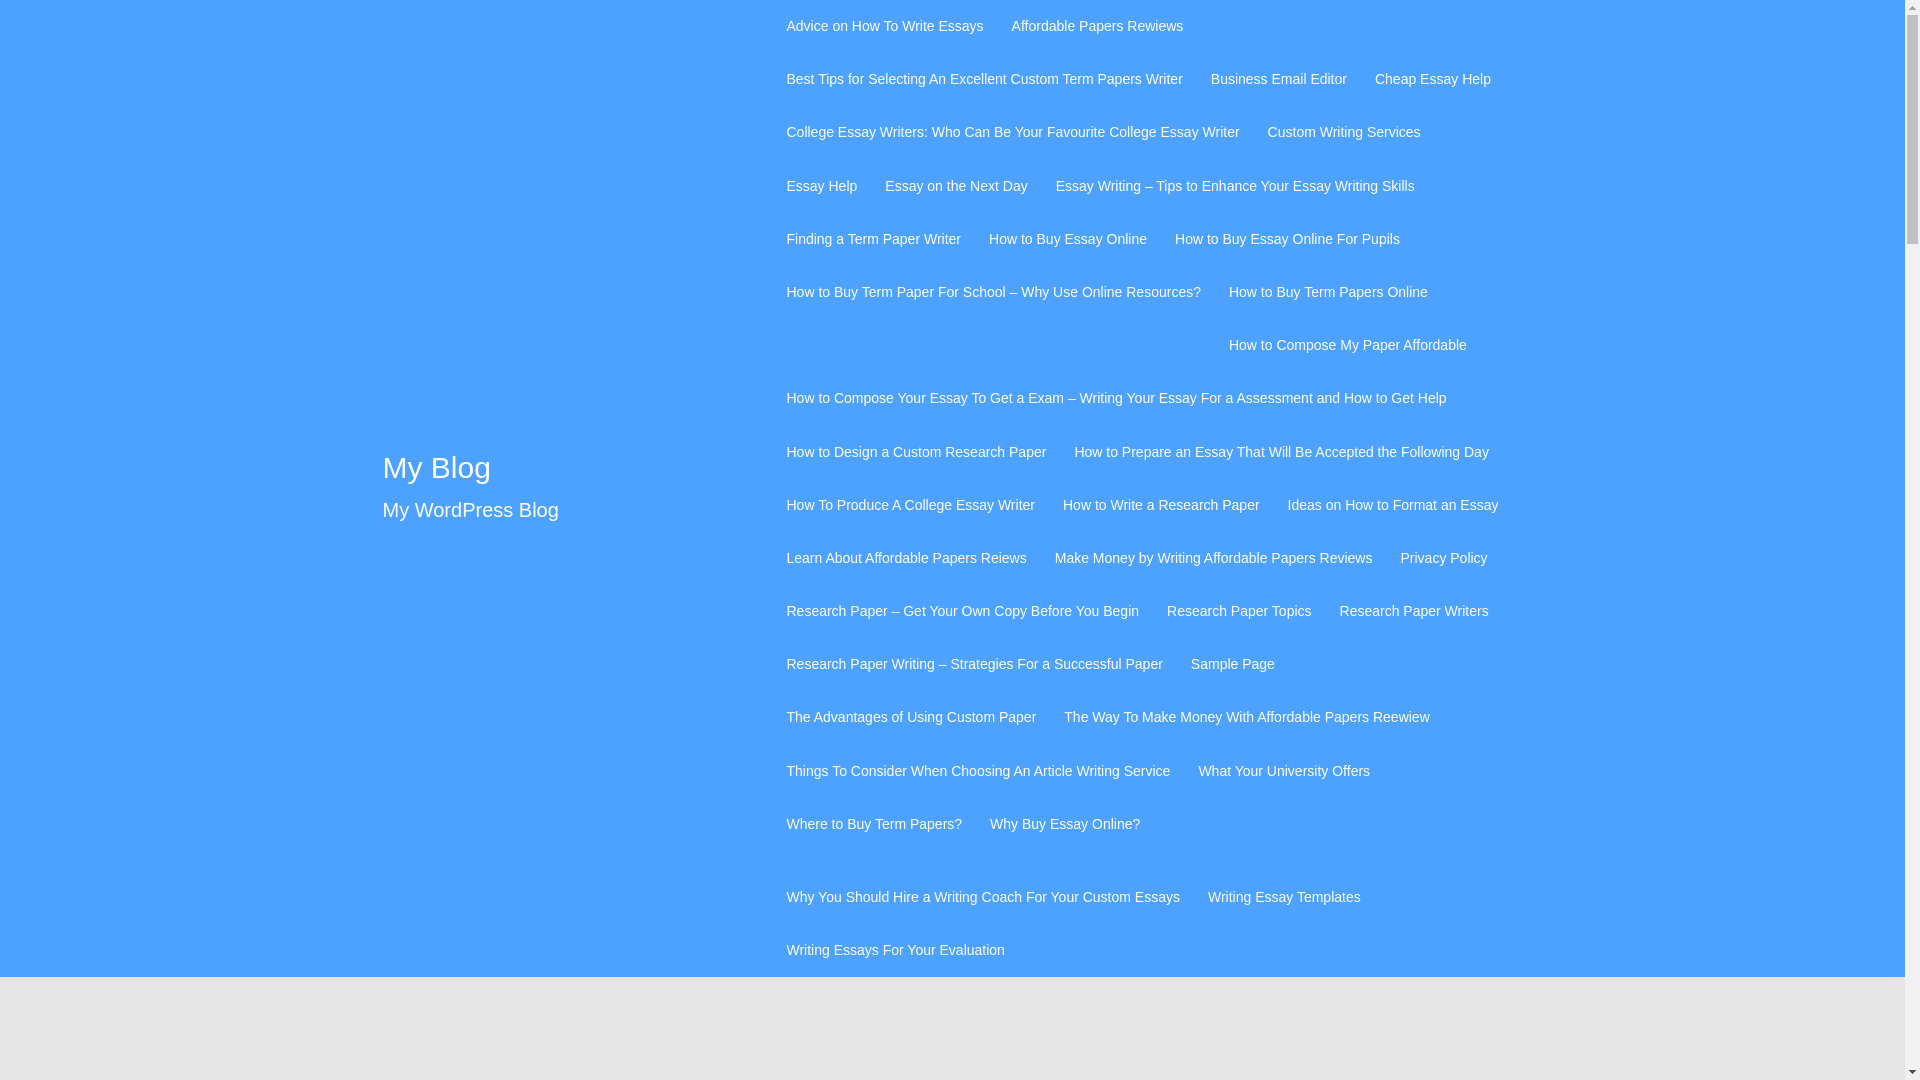 Image resolution: width=1920 pixels, height=1080 pixels. Describe the element at coordinates (1067, 238) in the screenshot. I see `How to Buy Essay Online` at that location.